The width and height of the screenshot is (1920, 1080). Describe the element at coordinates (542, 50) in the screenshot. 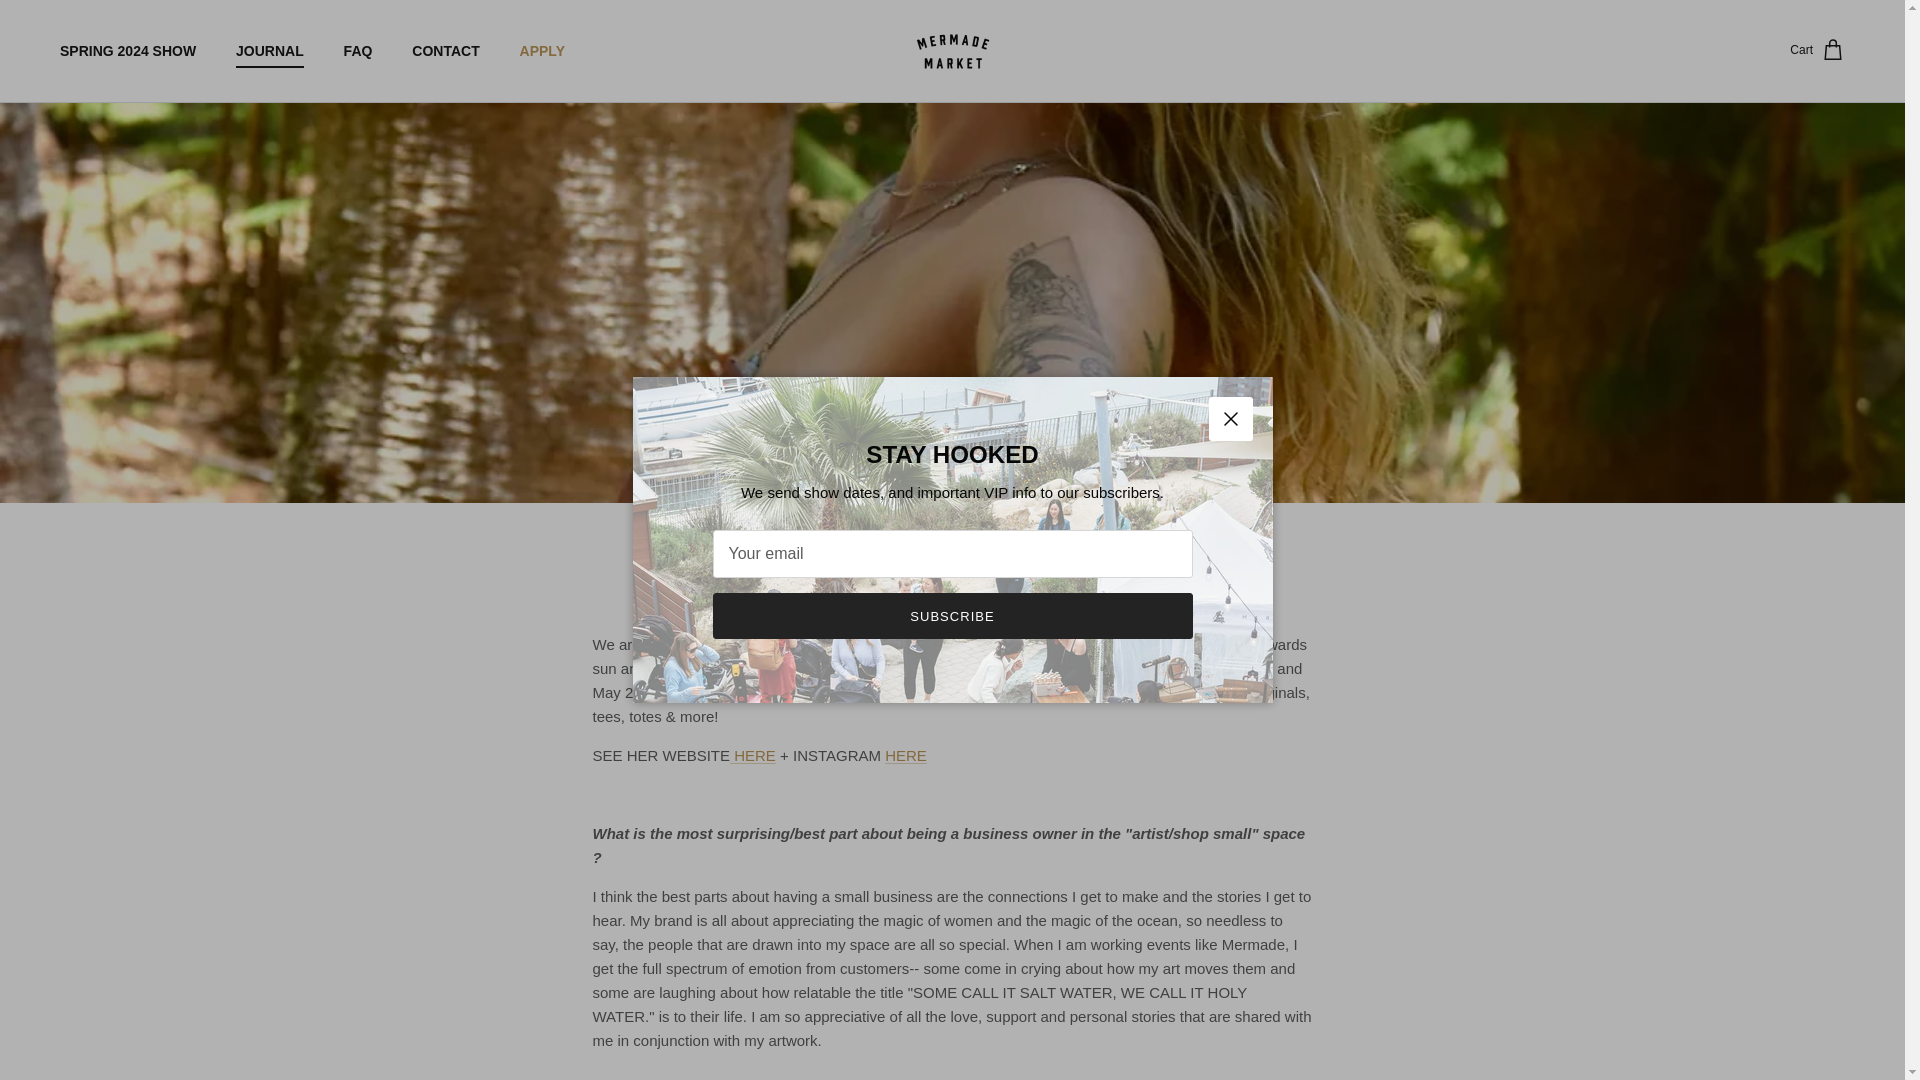

I see `APPLY` at that location.